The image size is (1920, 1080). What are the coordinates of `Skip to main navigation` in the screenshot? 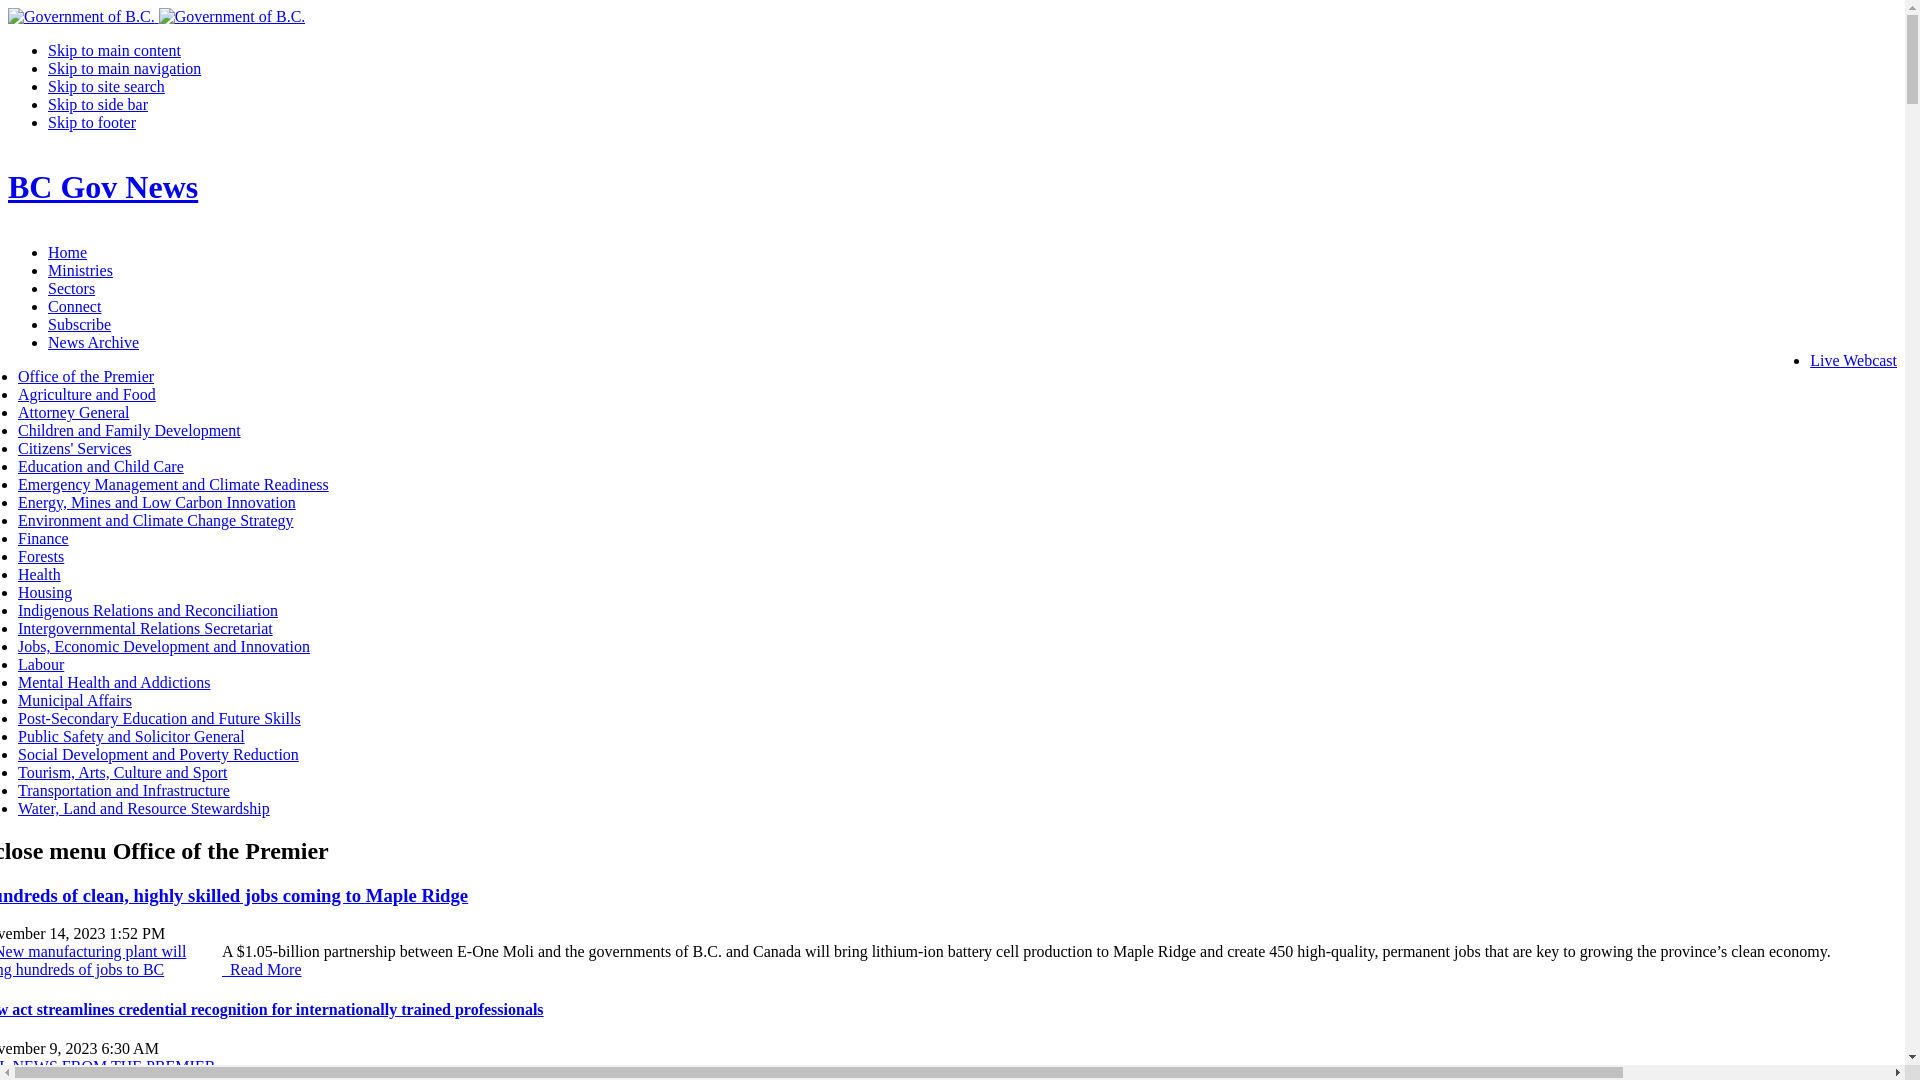 It's located at (124, 68).